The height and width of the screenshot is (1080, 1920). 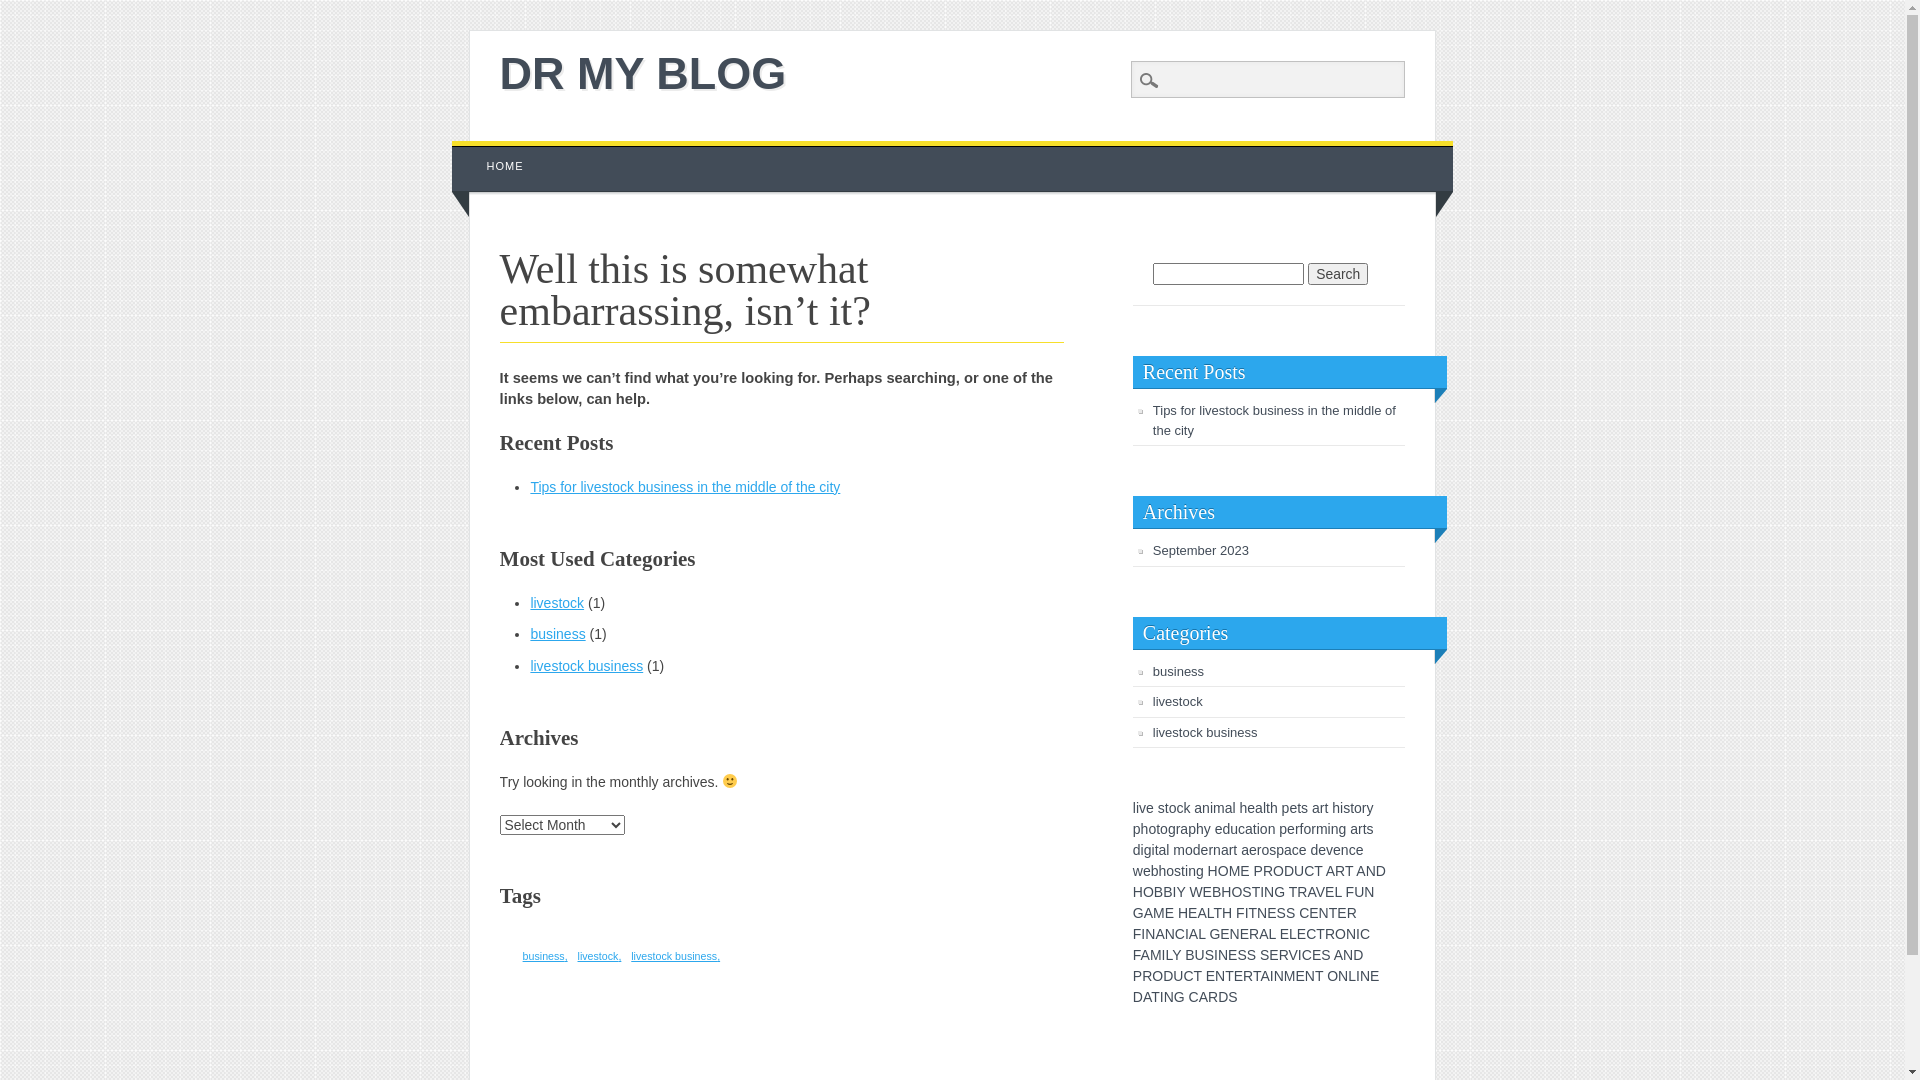 I want to click on T, so click(x=1230, y=976).